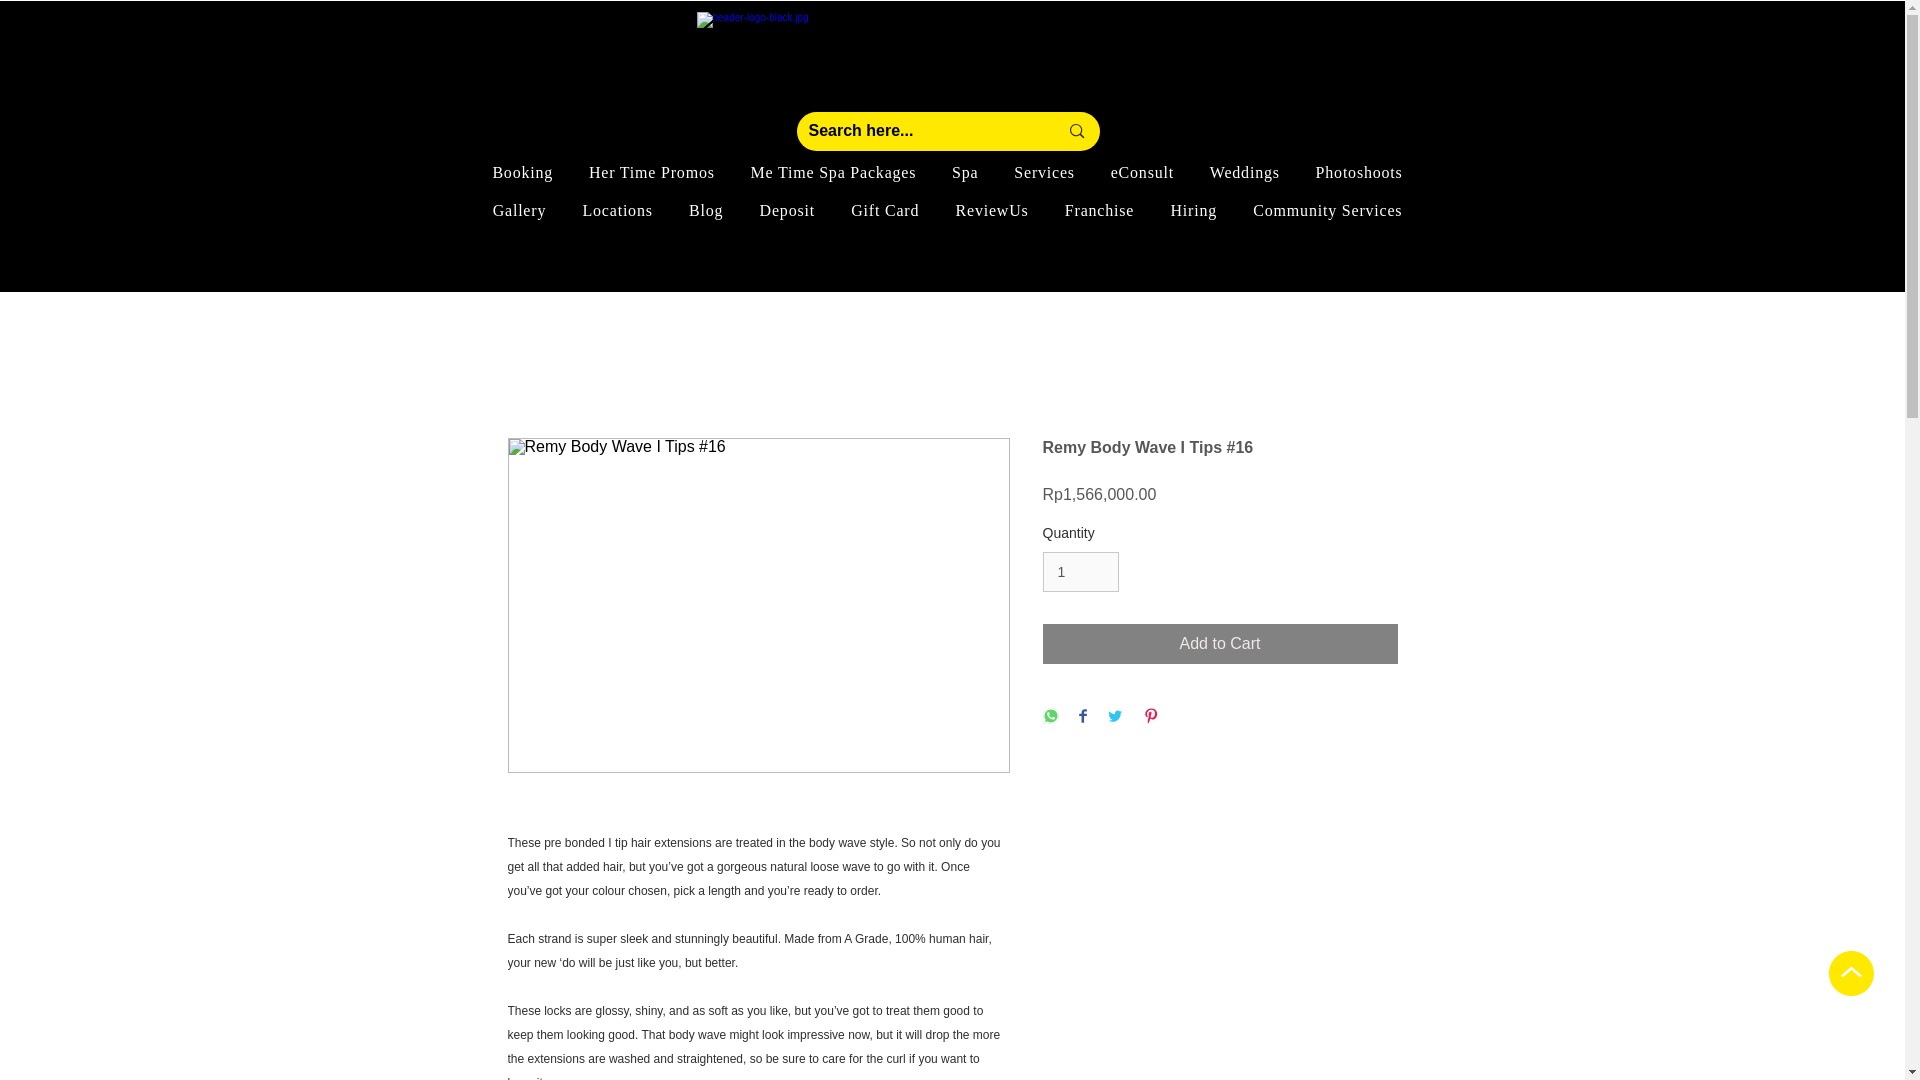 This screenshot has width=1920, height=1080. I want to click on Community Services, so click(1327, 210).